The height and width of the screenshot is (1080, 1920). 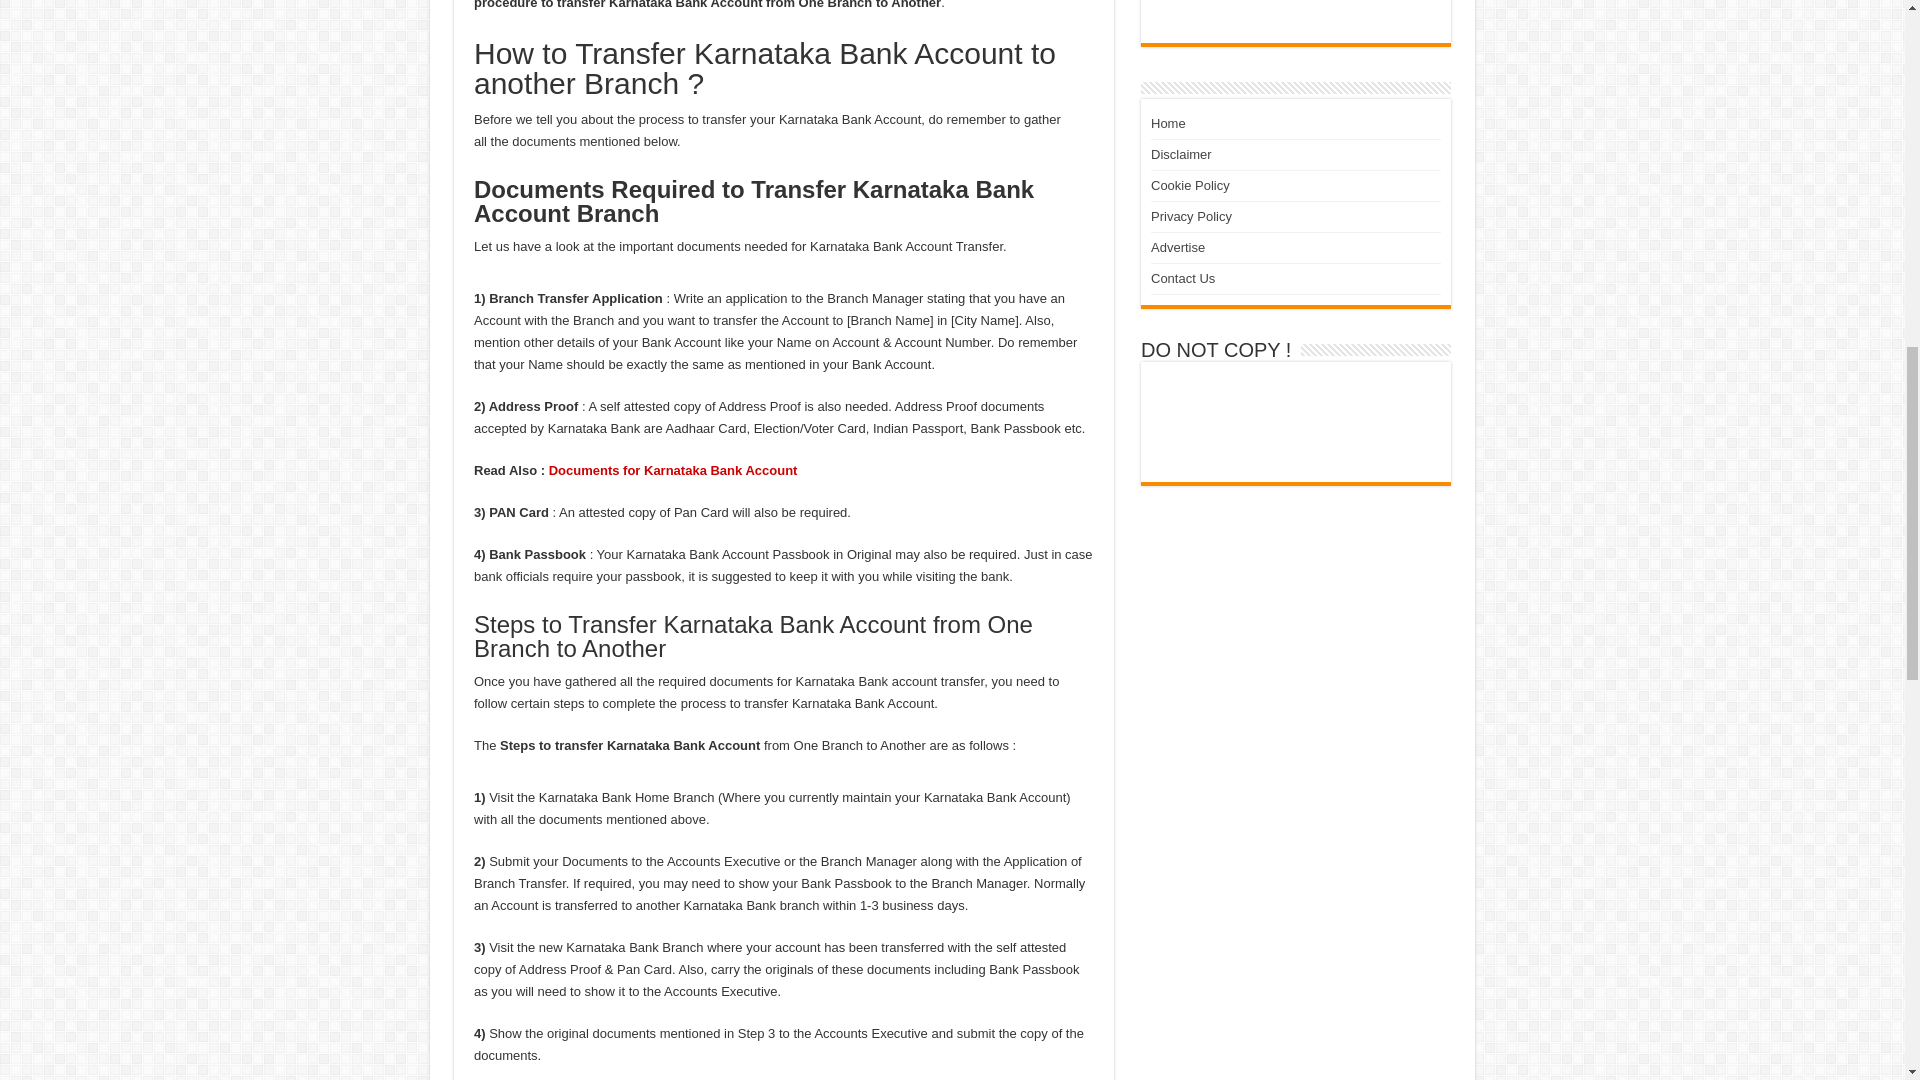 I want to click on Documents for Karnataka Bank Account, so click(x=674, y=470).